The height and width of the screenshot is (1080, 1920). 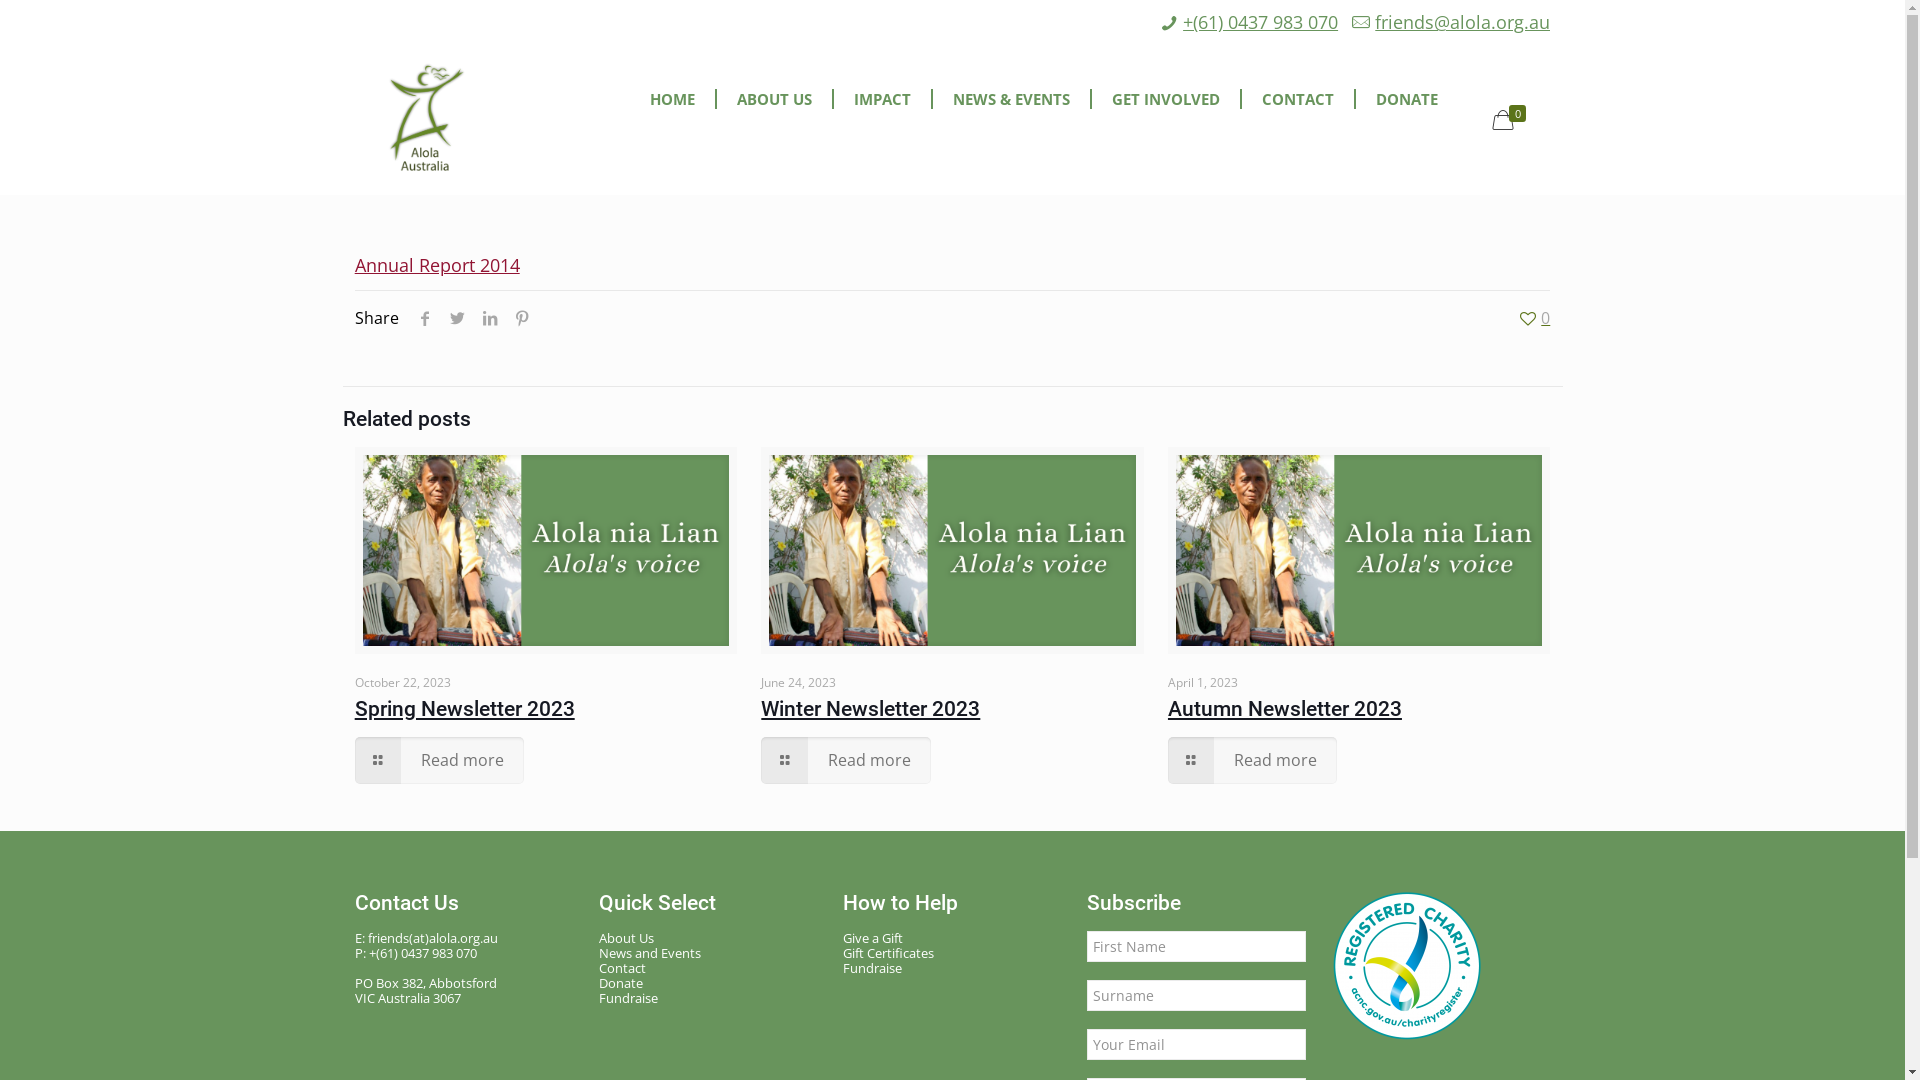 I want to click on Annual Report 2014, so click(x=438, y=265).